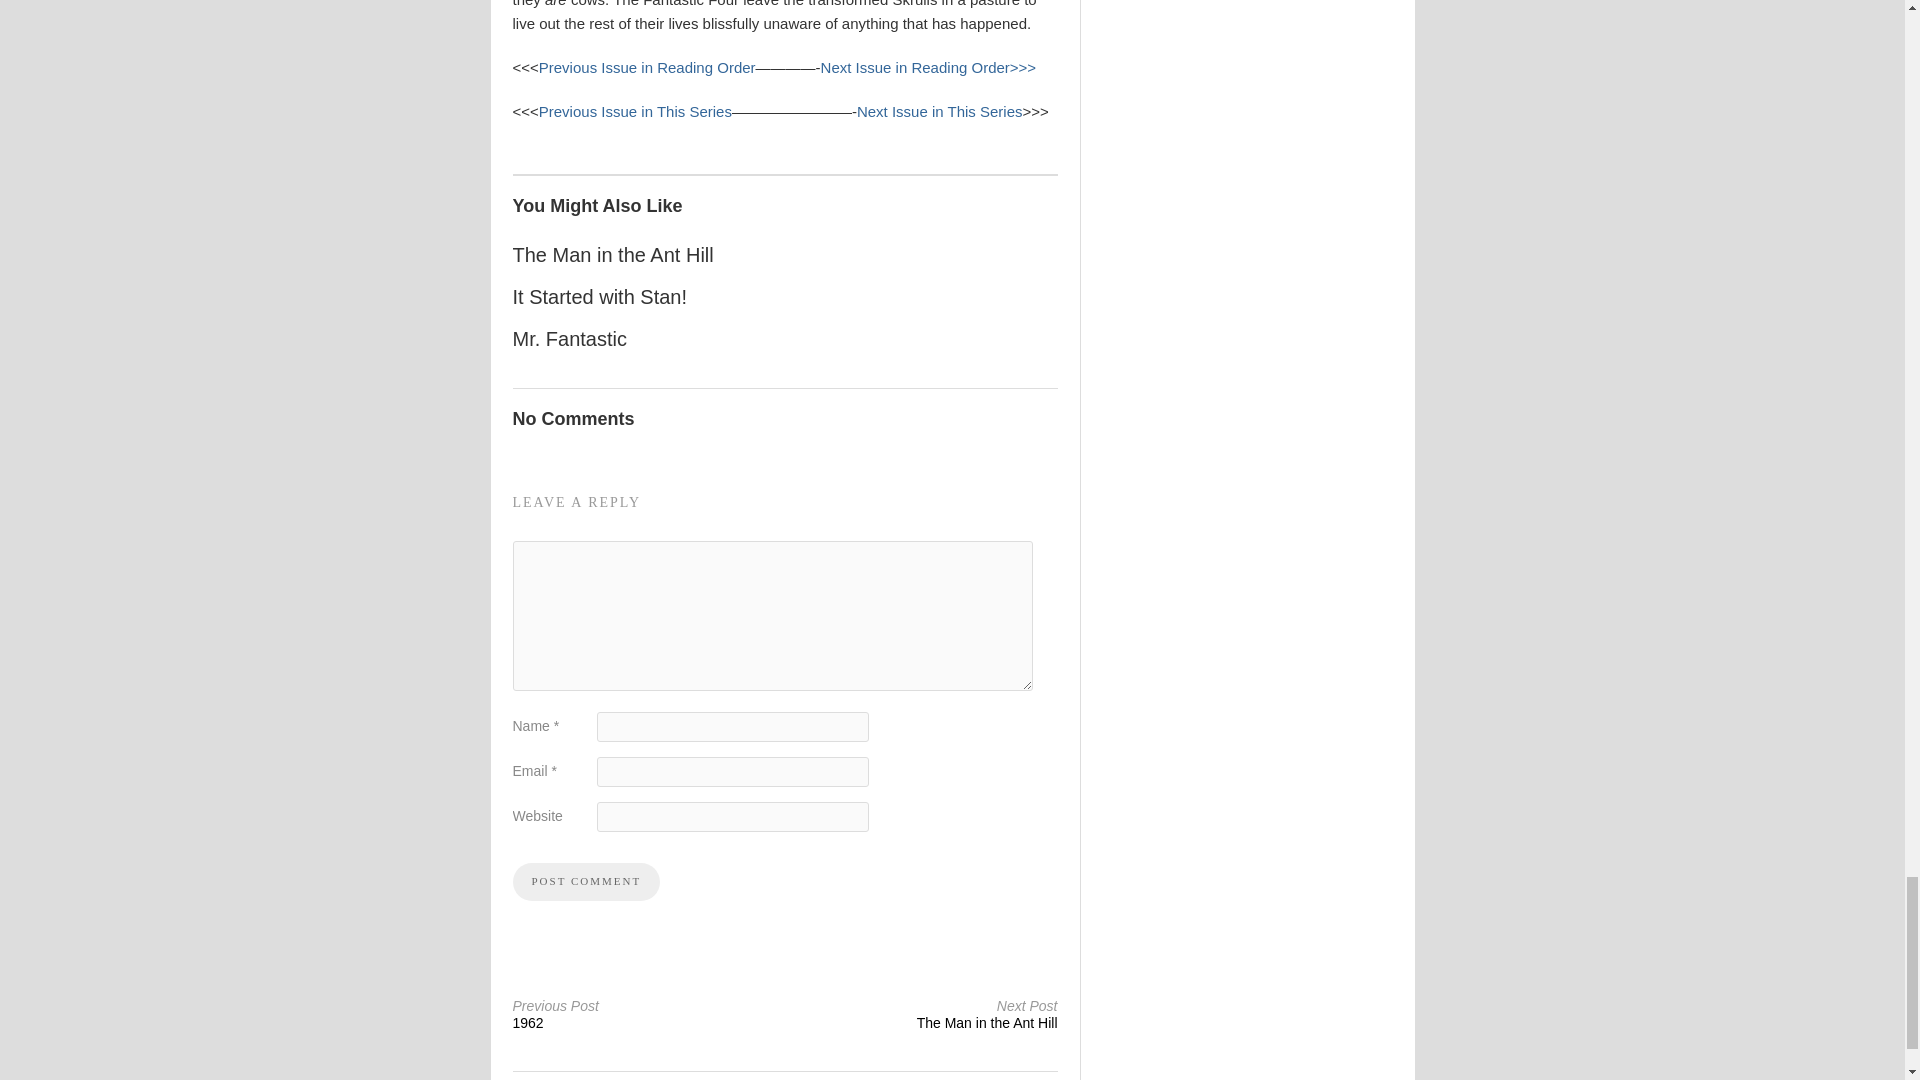  Describe the element at coordinates (635, 110) in the screenshot. I see `Previous Issue in This Series` at that location.